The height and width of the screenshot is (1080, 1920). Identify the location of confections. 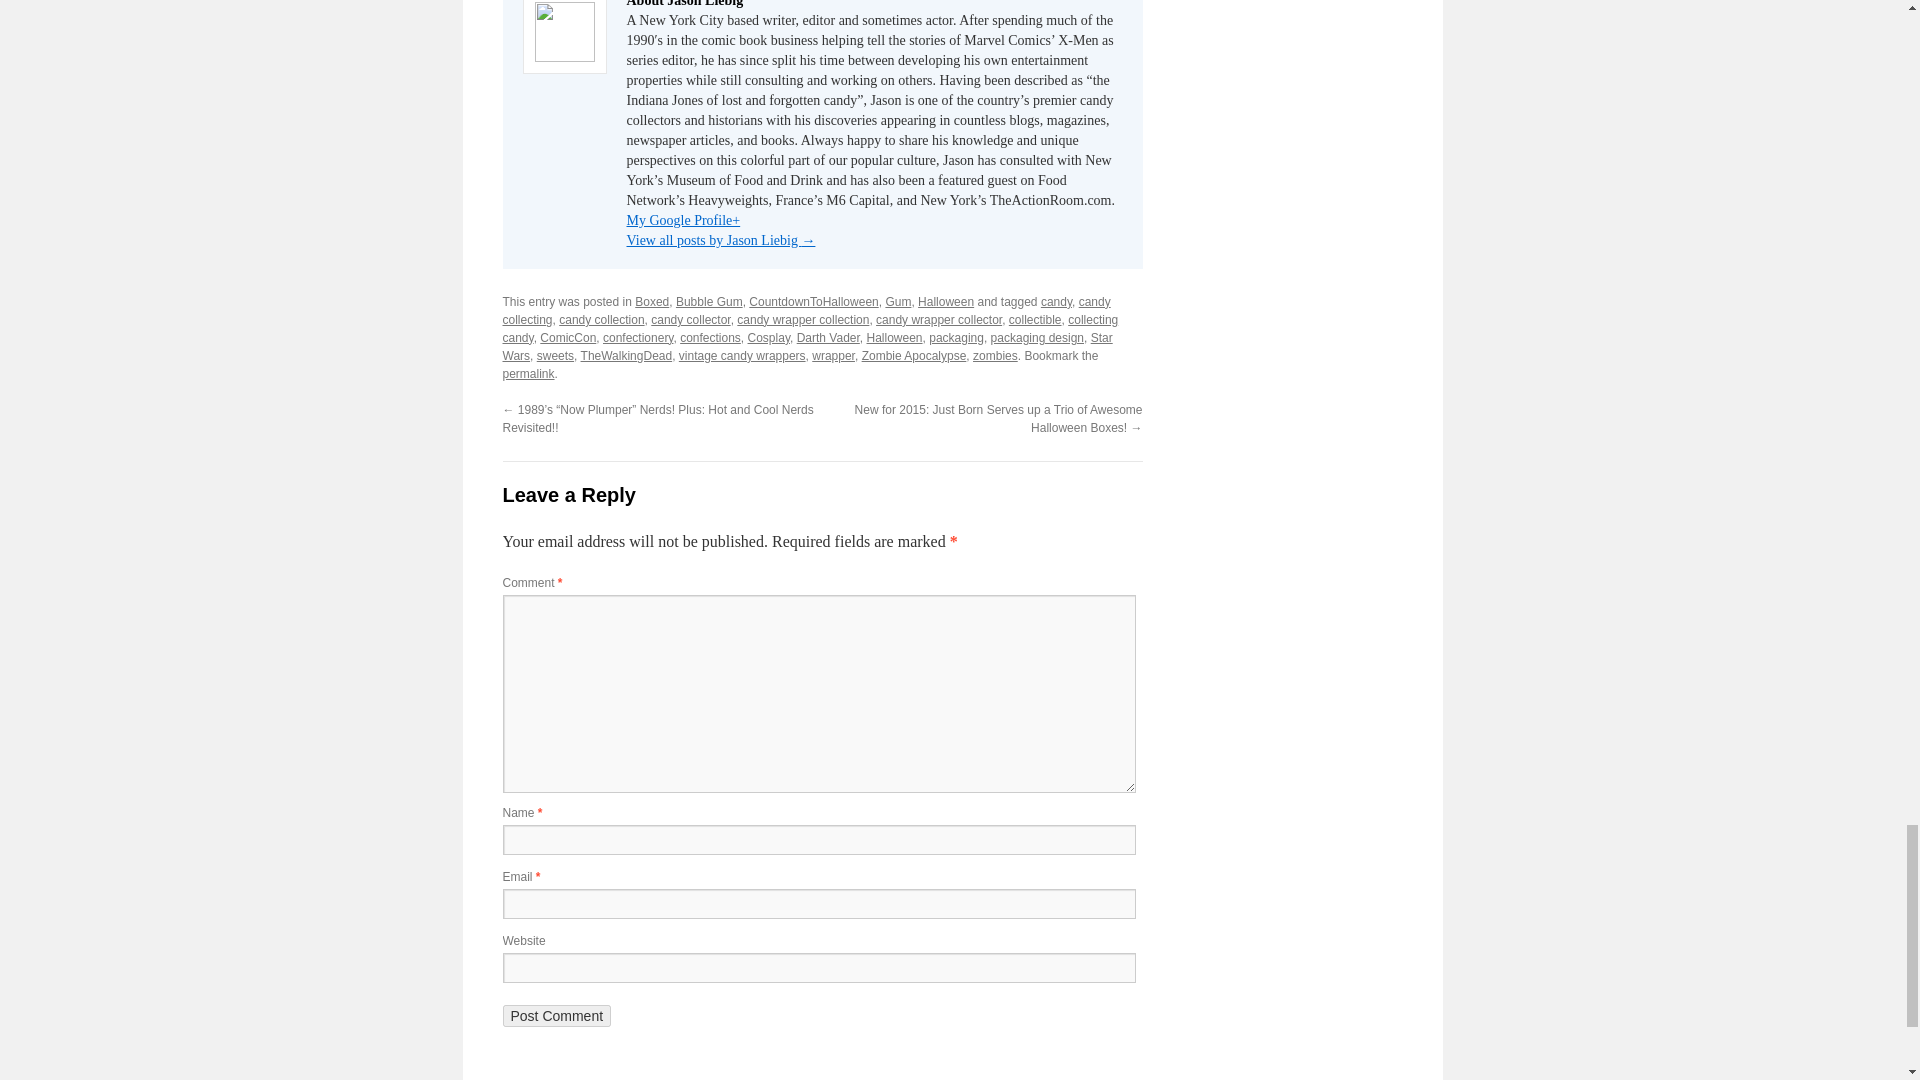
(710, 337).